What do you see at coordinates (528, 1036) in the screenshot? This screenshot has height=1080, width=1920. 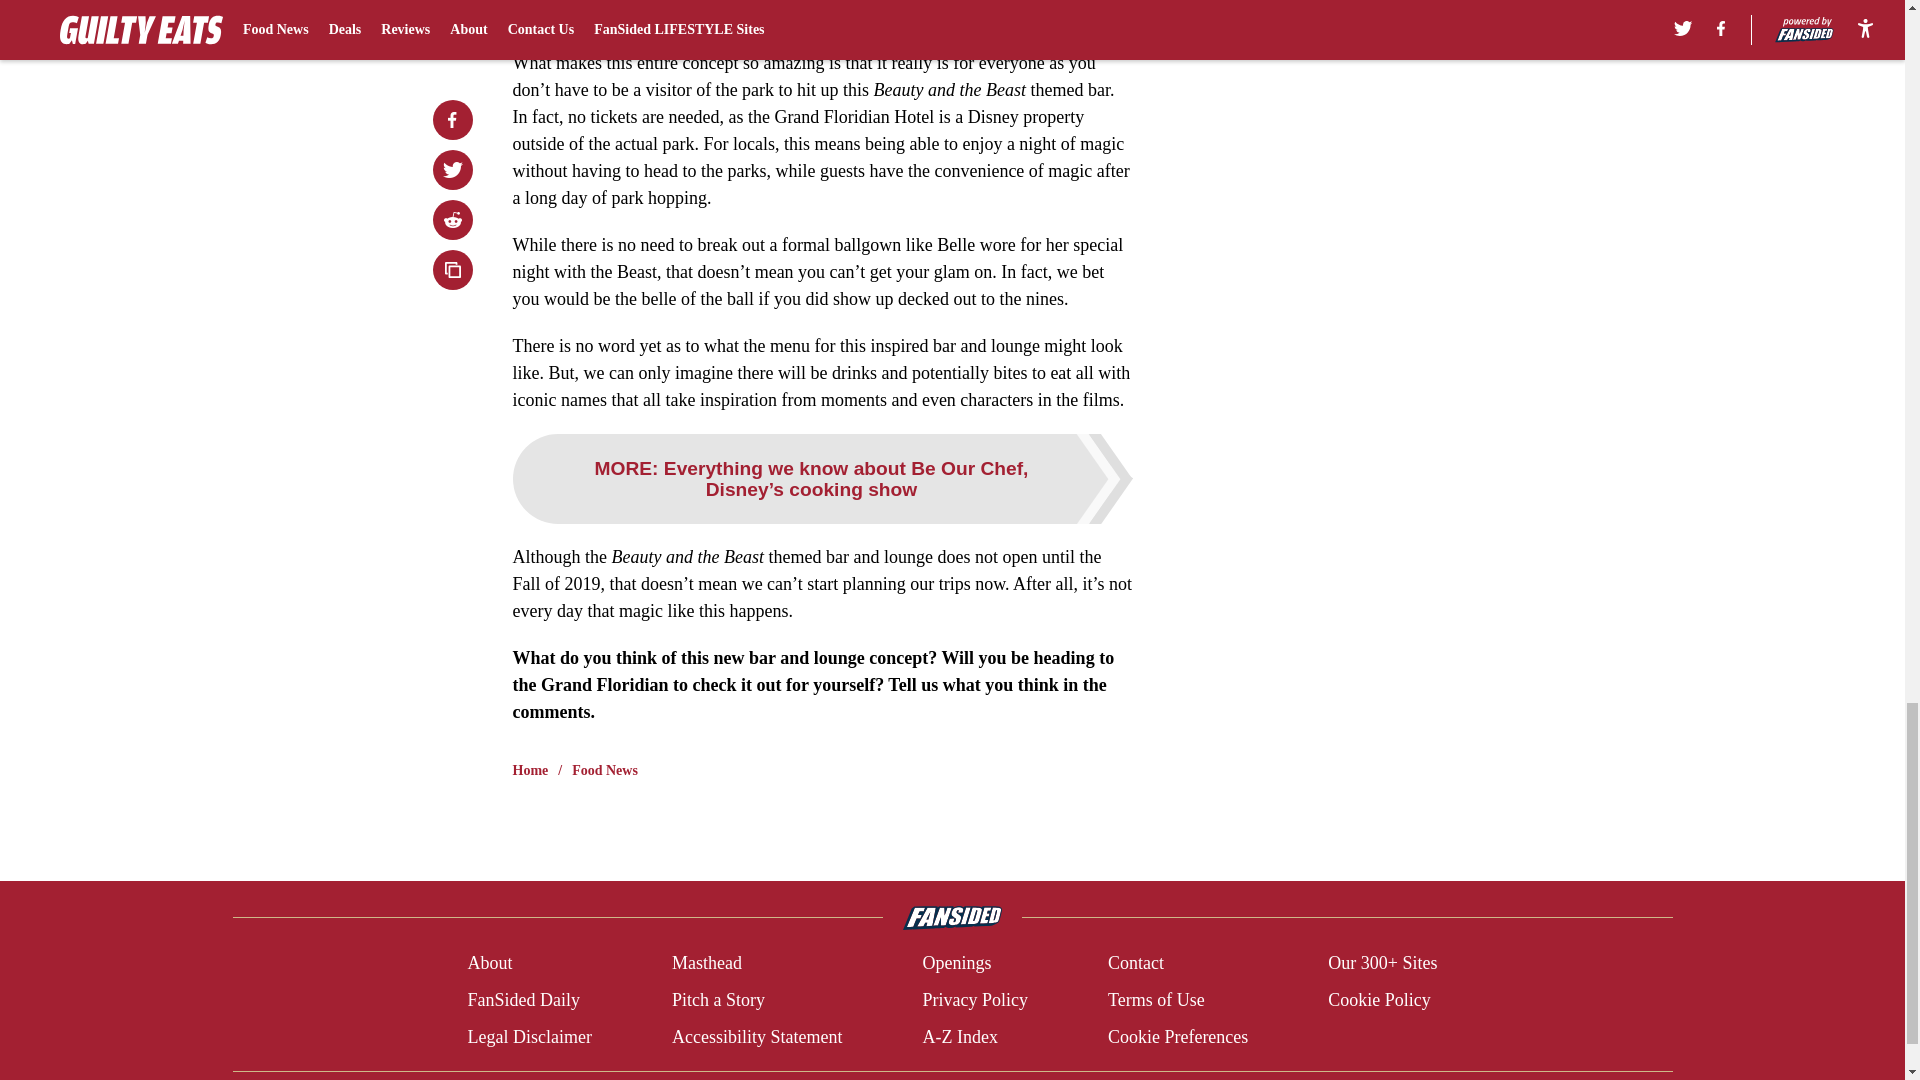 I see `Legal Disclaimer` at bounding box center [528, 1036].